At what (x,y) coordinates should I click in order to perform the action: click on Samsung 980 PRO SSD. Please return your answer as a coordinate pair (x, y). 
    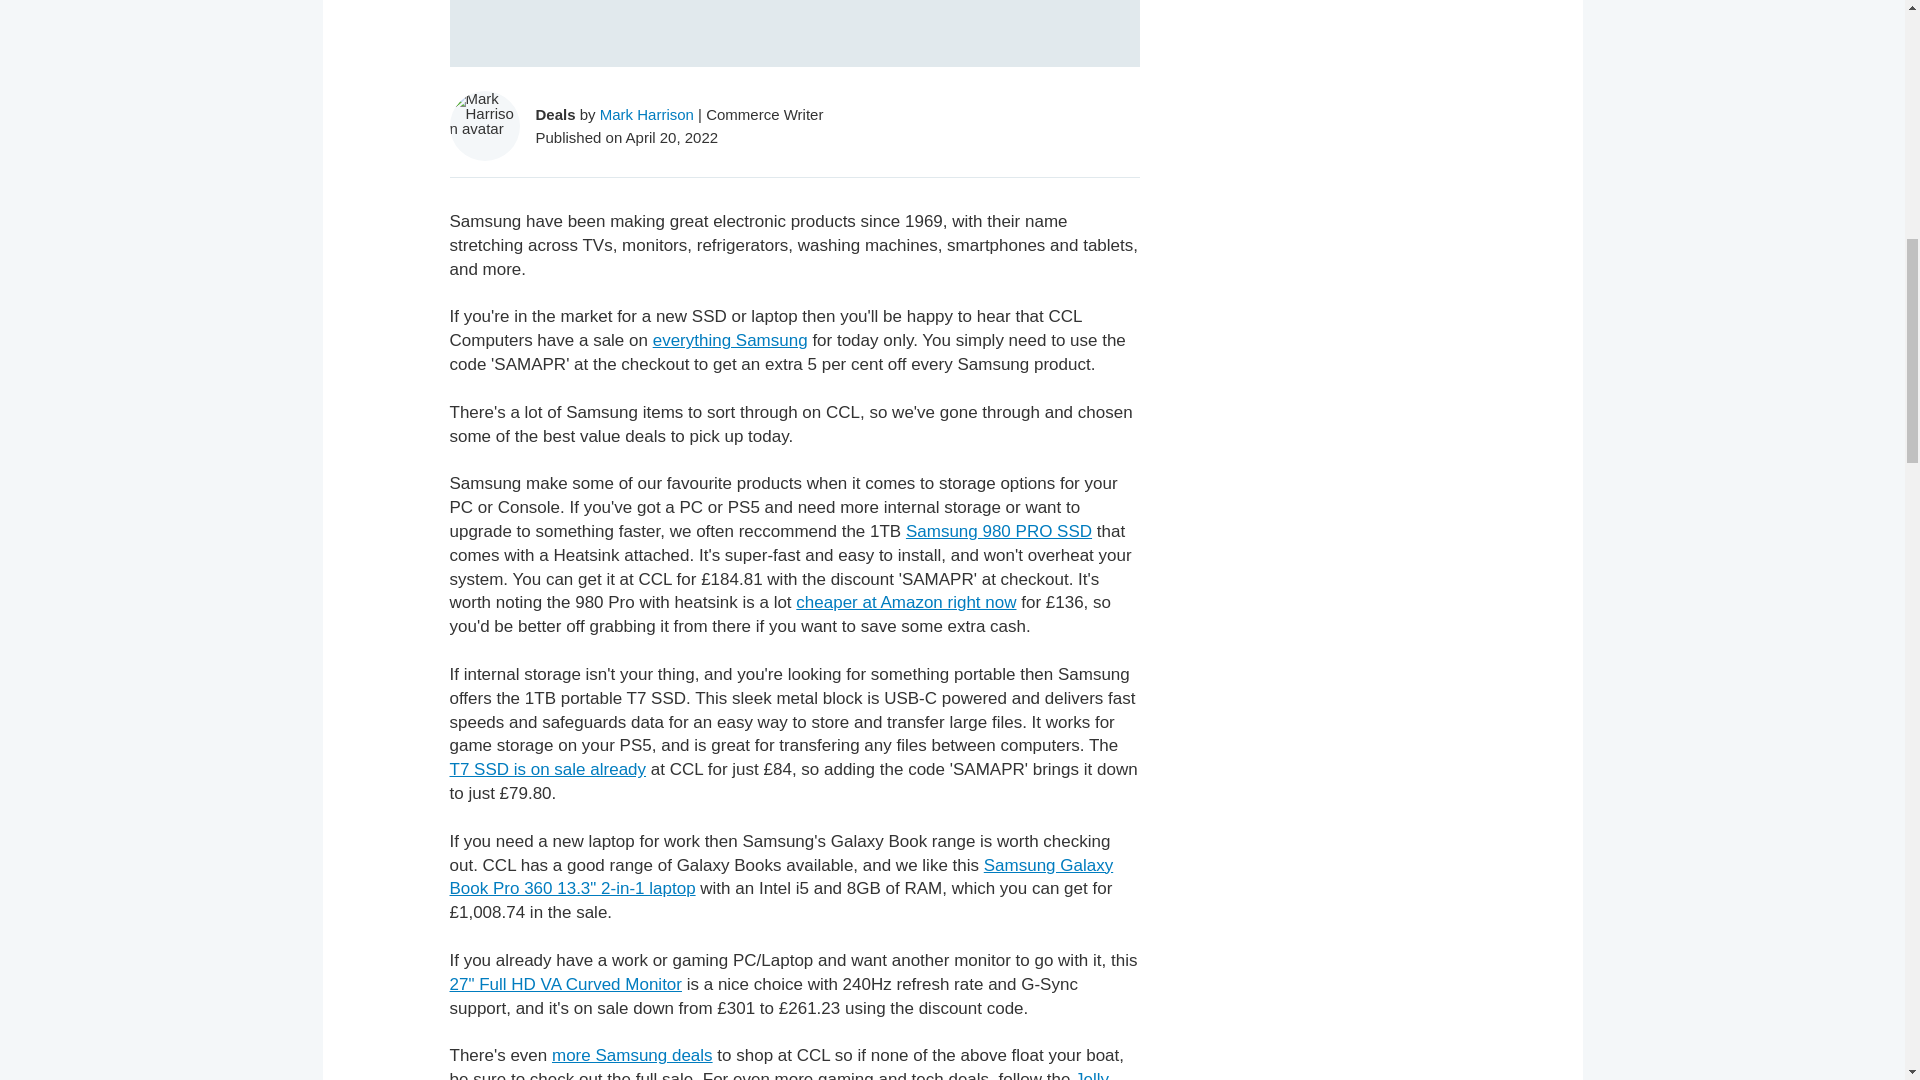
    Looking at the image, I should click on (999, 531).